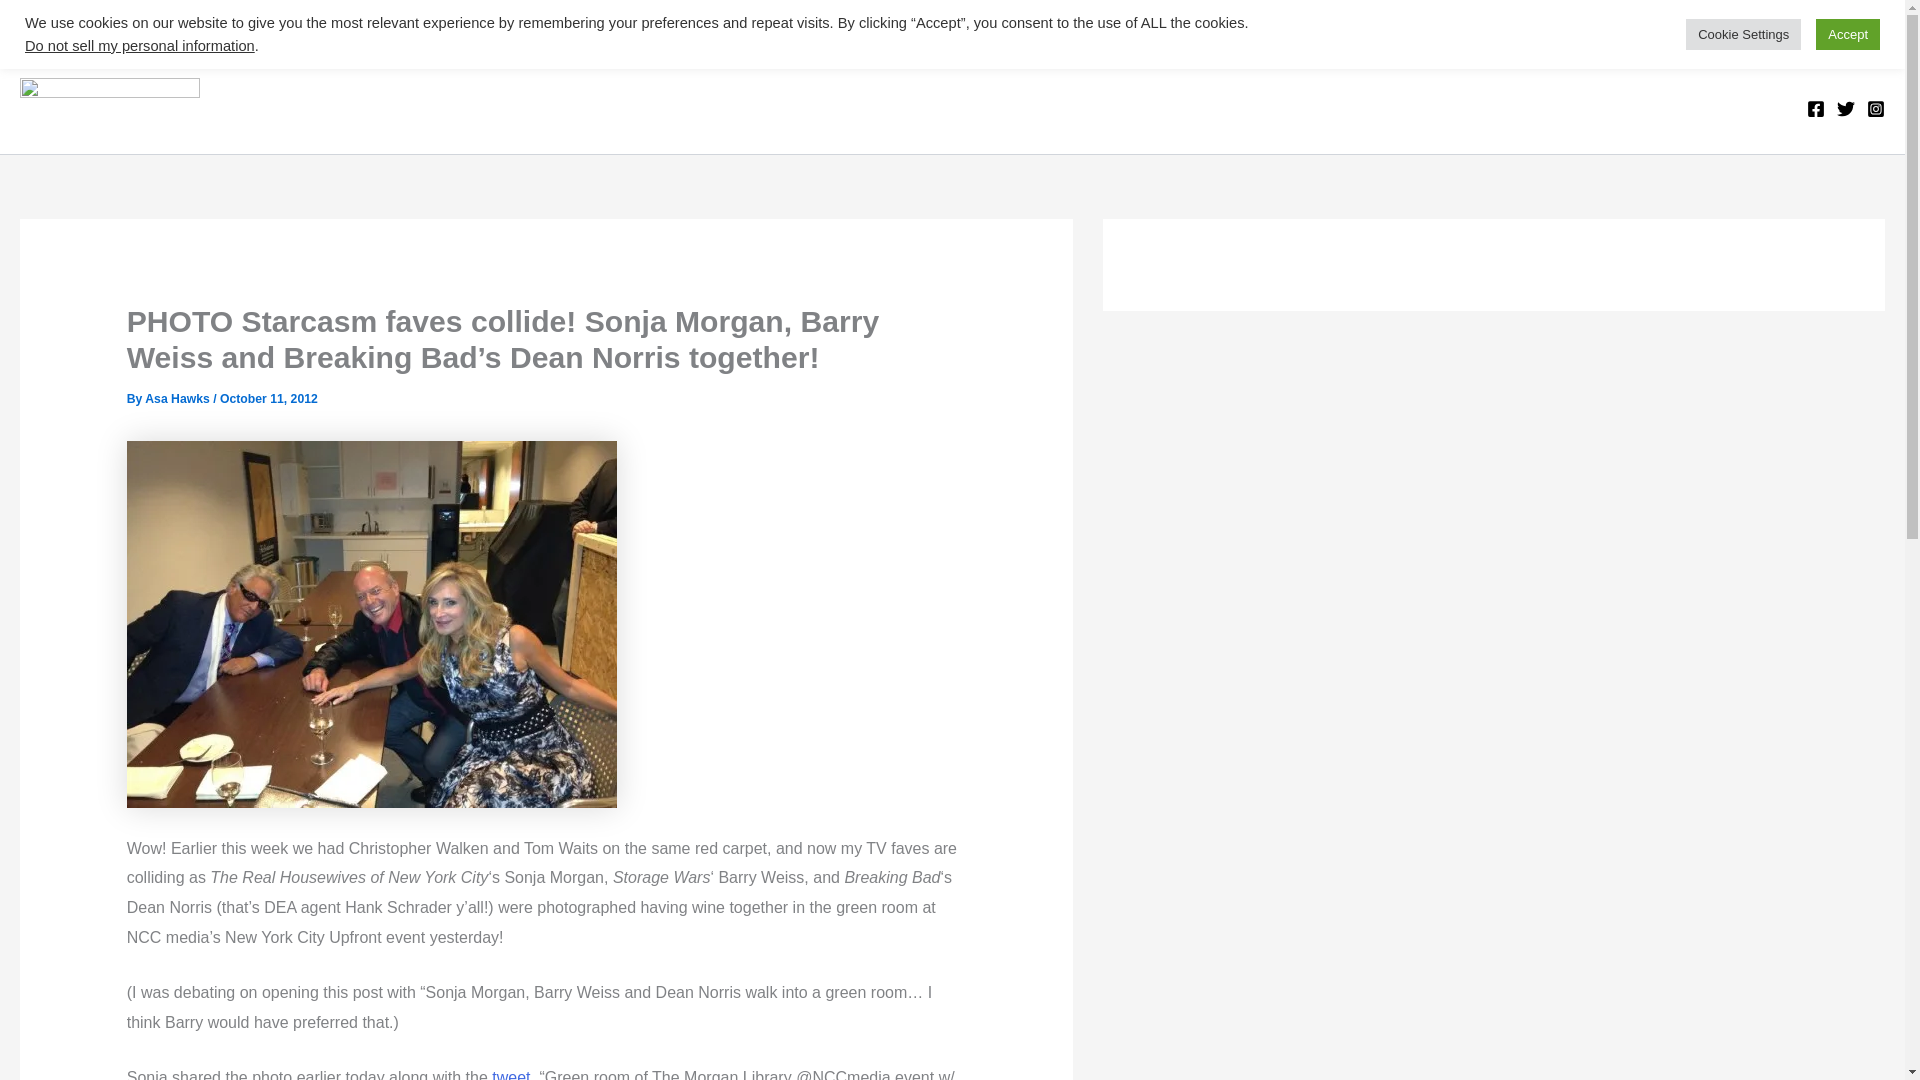  I want to click on Asa Hawks, so click(179, 399).